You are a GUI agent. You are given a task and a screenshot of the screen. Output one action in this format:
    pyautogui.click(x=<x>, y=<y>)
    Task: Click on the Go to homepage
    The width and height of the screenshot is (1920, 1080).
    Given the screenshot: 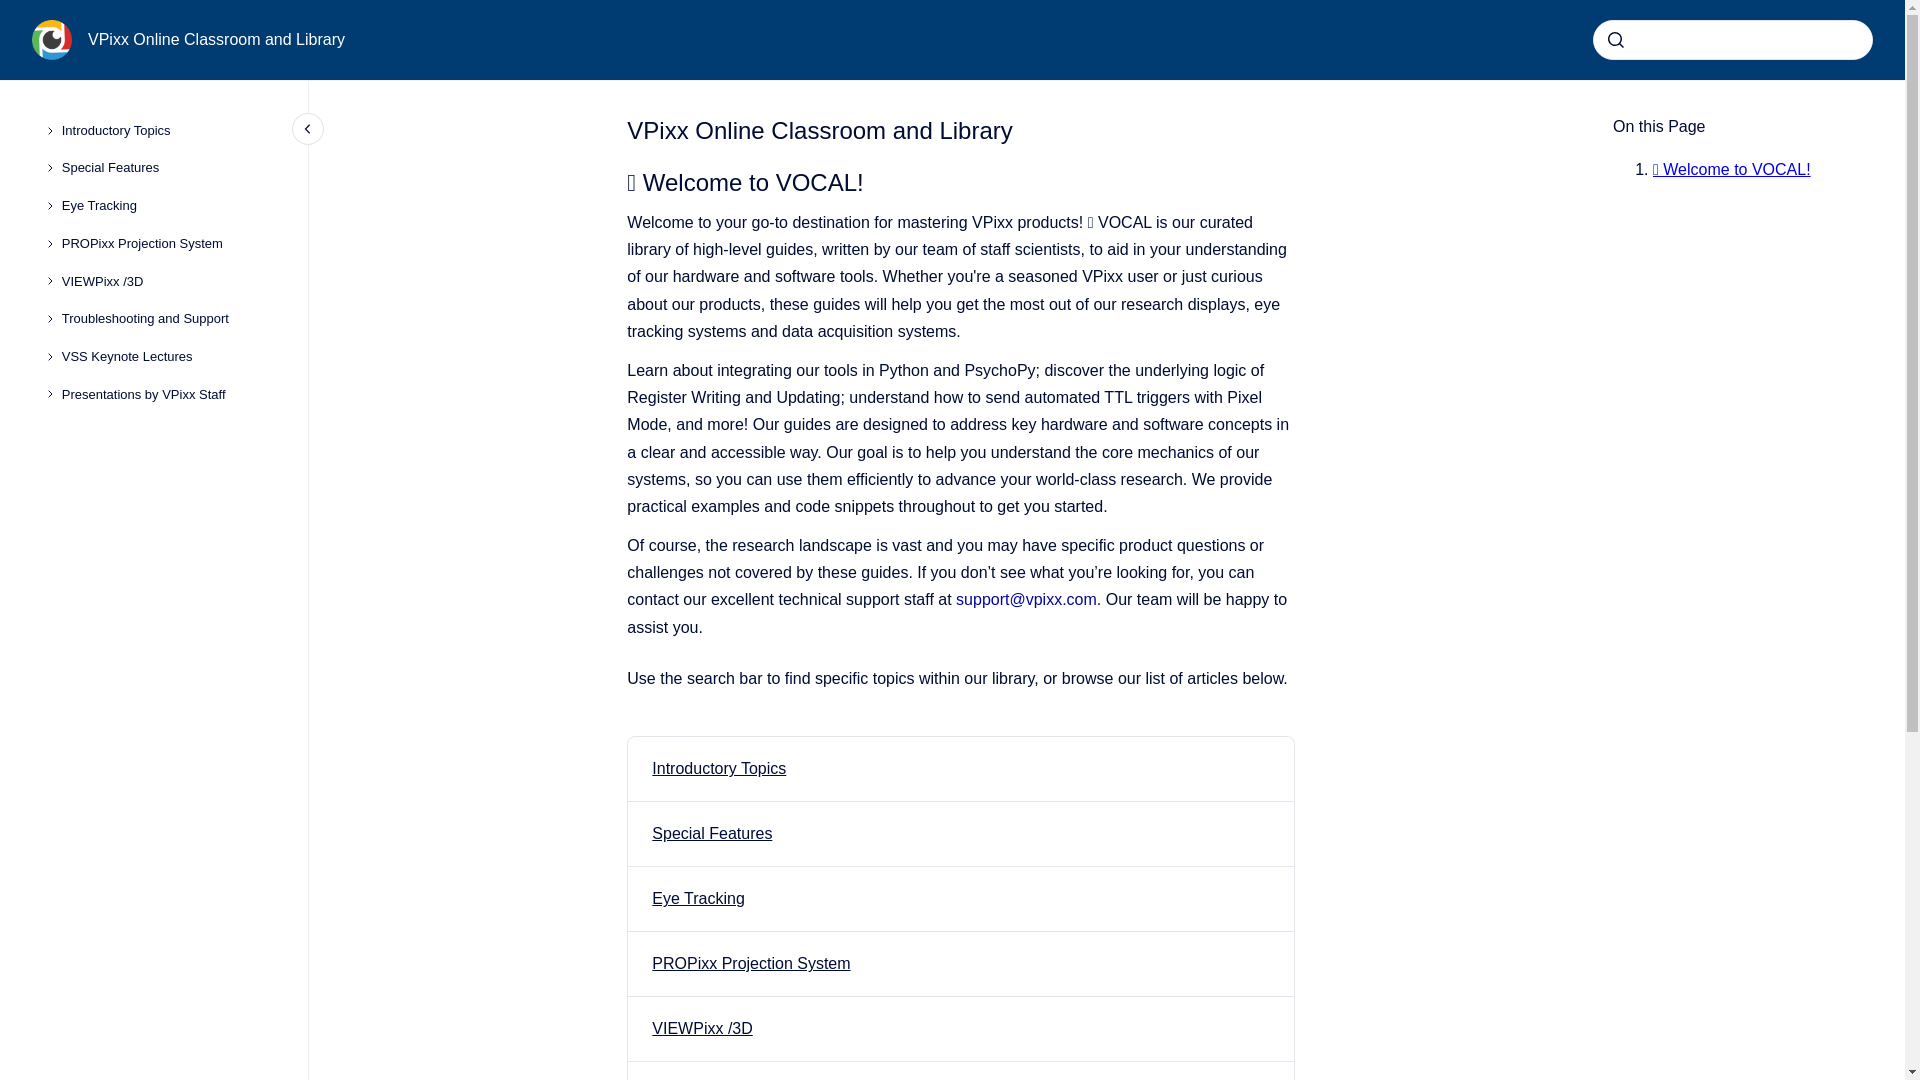 What is the action you would take?
    pyautogui.click(x=52, y=40)
    